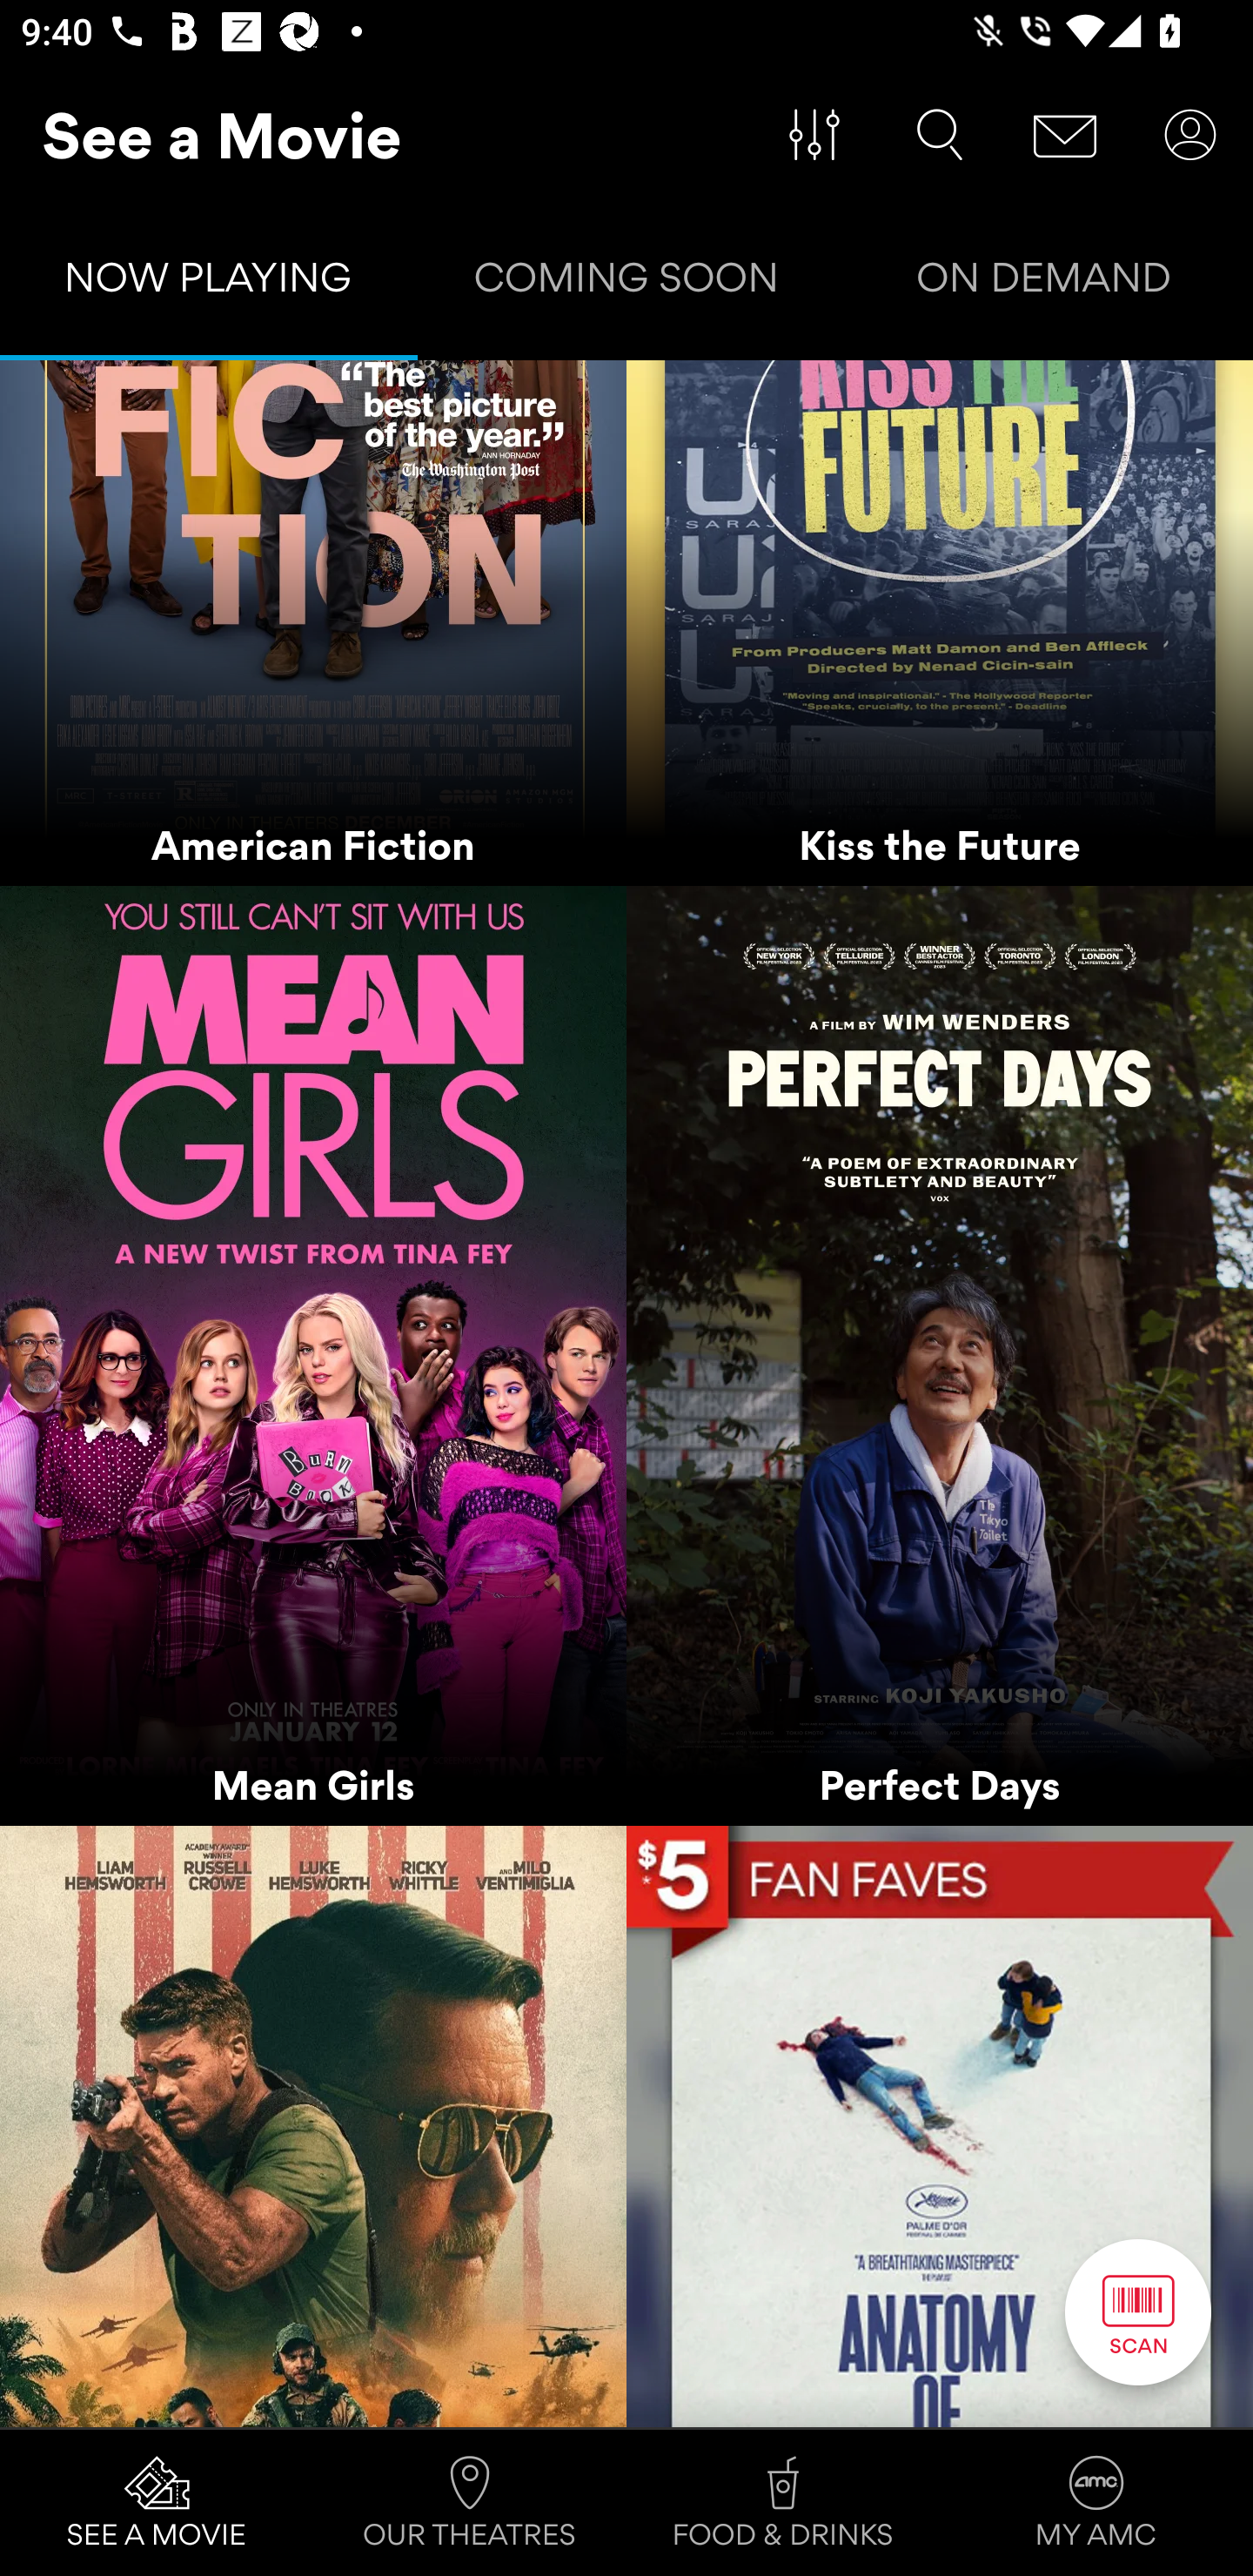 This screenshot has height=2576, width=1253. I want to click on Anatomy of a Fall, so click(940, 2126).